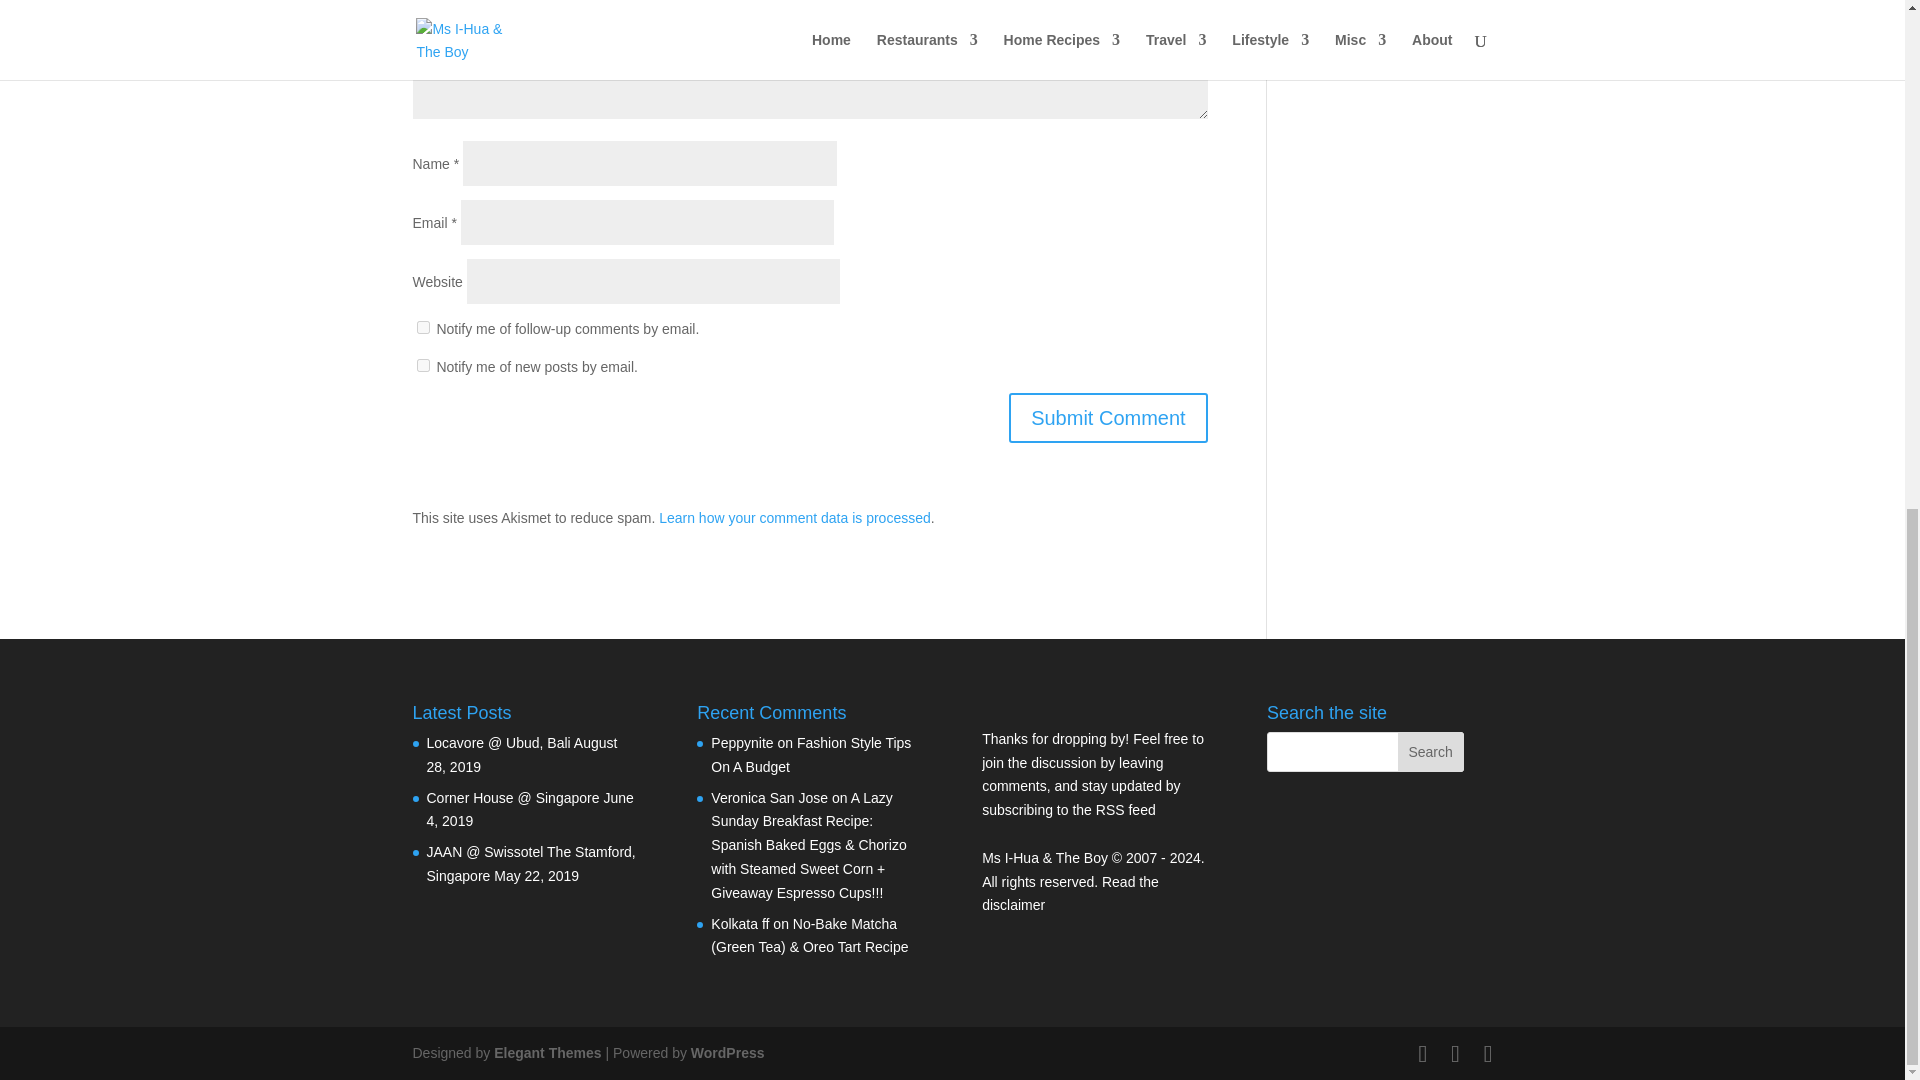 The height and width of the screenshot is (1080, 1920). Describe the element at coordinates (1430, 752) in the screenshot. I see `Search` at that location.